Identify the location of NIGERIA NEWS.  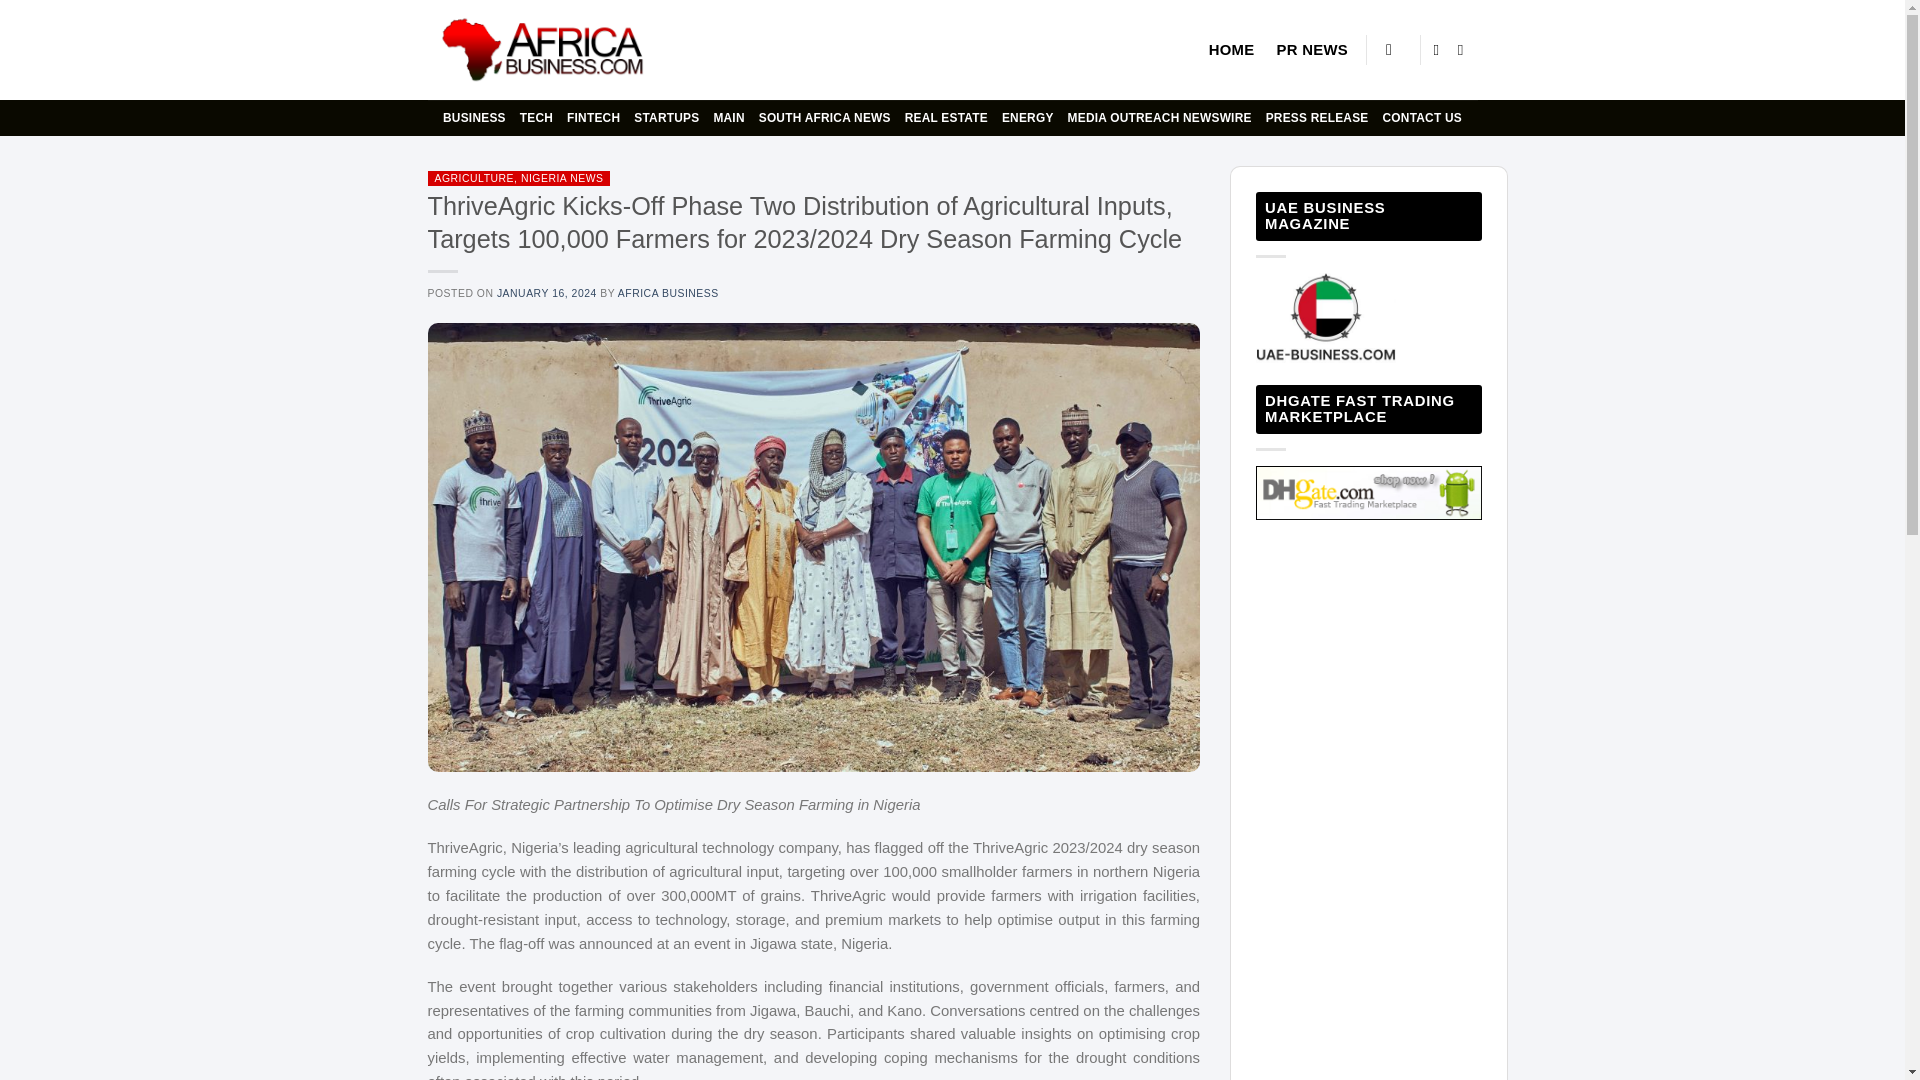
(562, 178).